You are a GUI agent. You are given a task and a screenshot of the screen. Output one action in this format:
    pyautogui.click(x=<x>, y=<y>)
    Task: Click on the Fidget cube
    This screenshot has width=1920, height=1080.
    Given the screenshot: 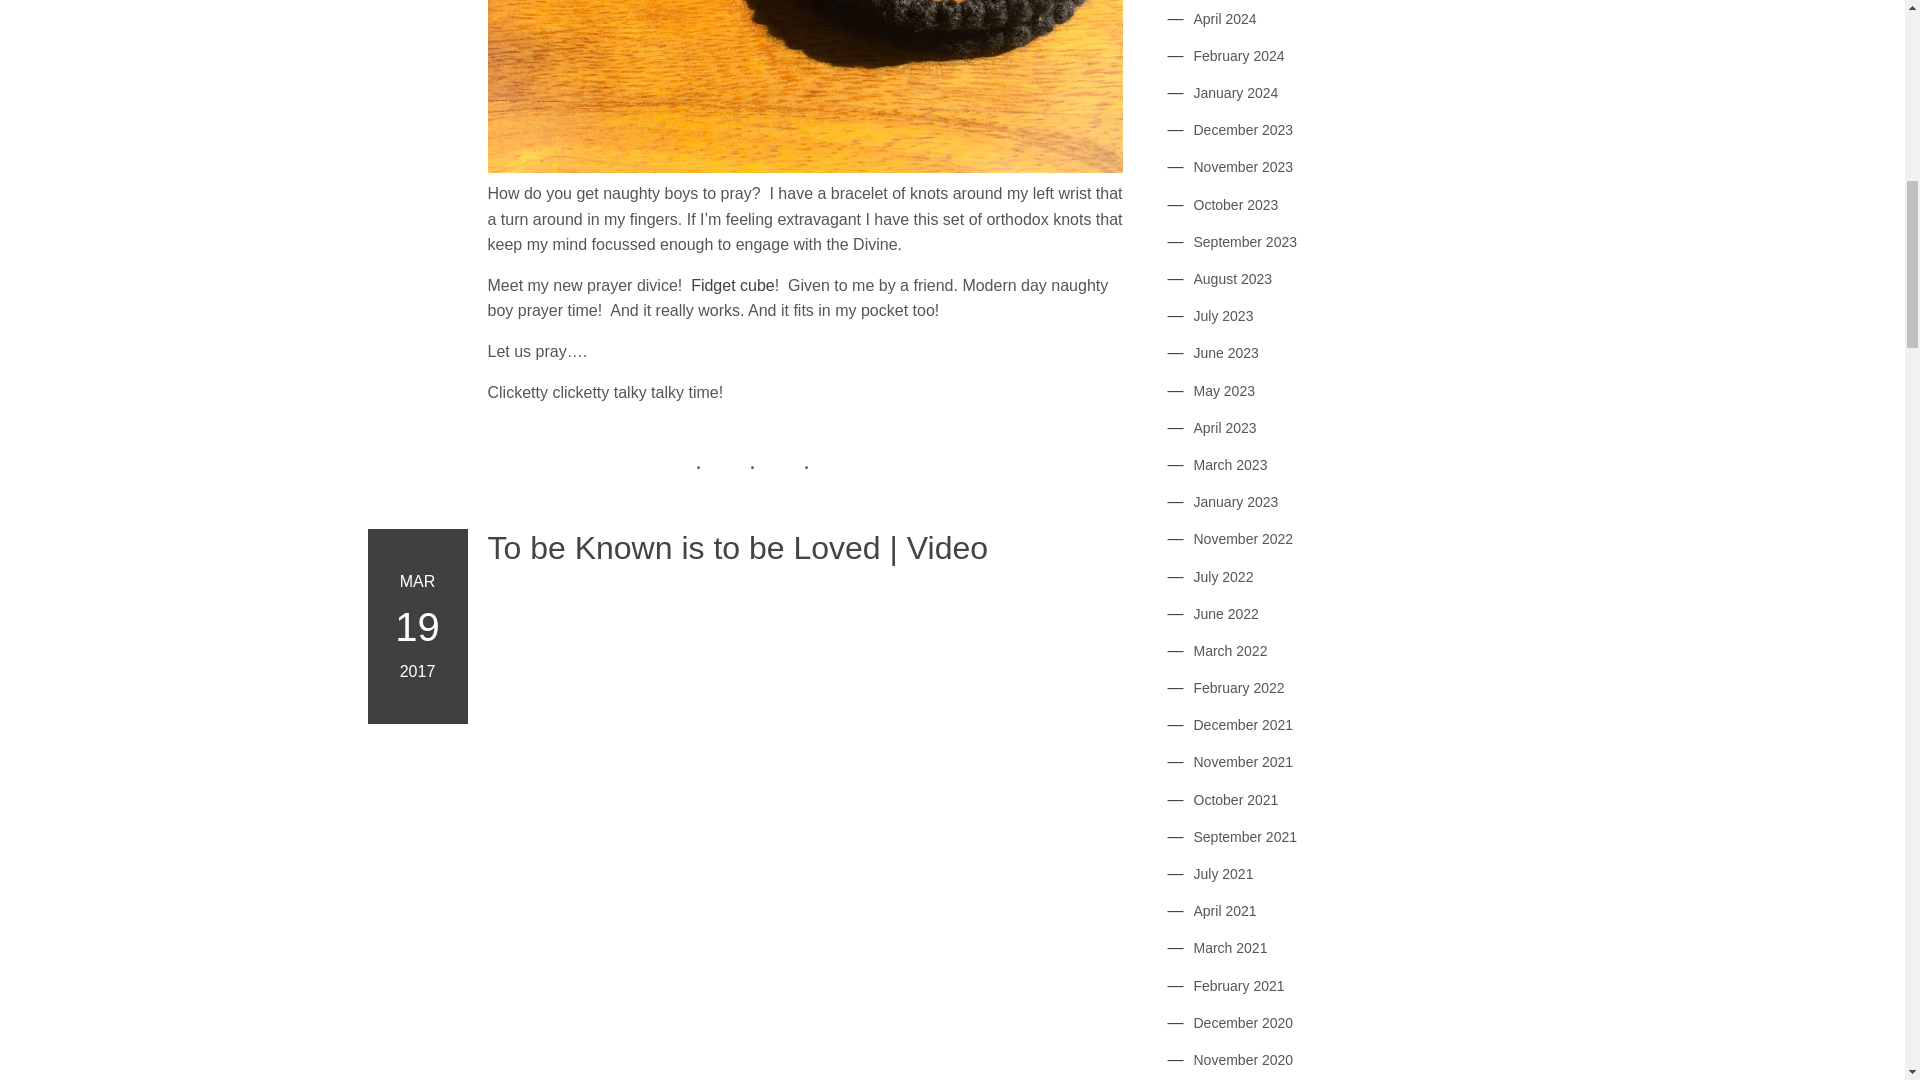 What is the action you would take?
    pyautogui.click(x=733, y=286)
    